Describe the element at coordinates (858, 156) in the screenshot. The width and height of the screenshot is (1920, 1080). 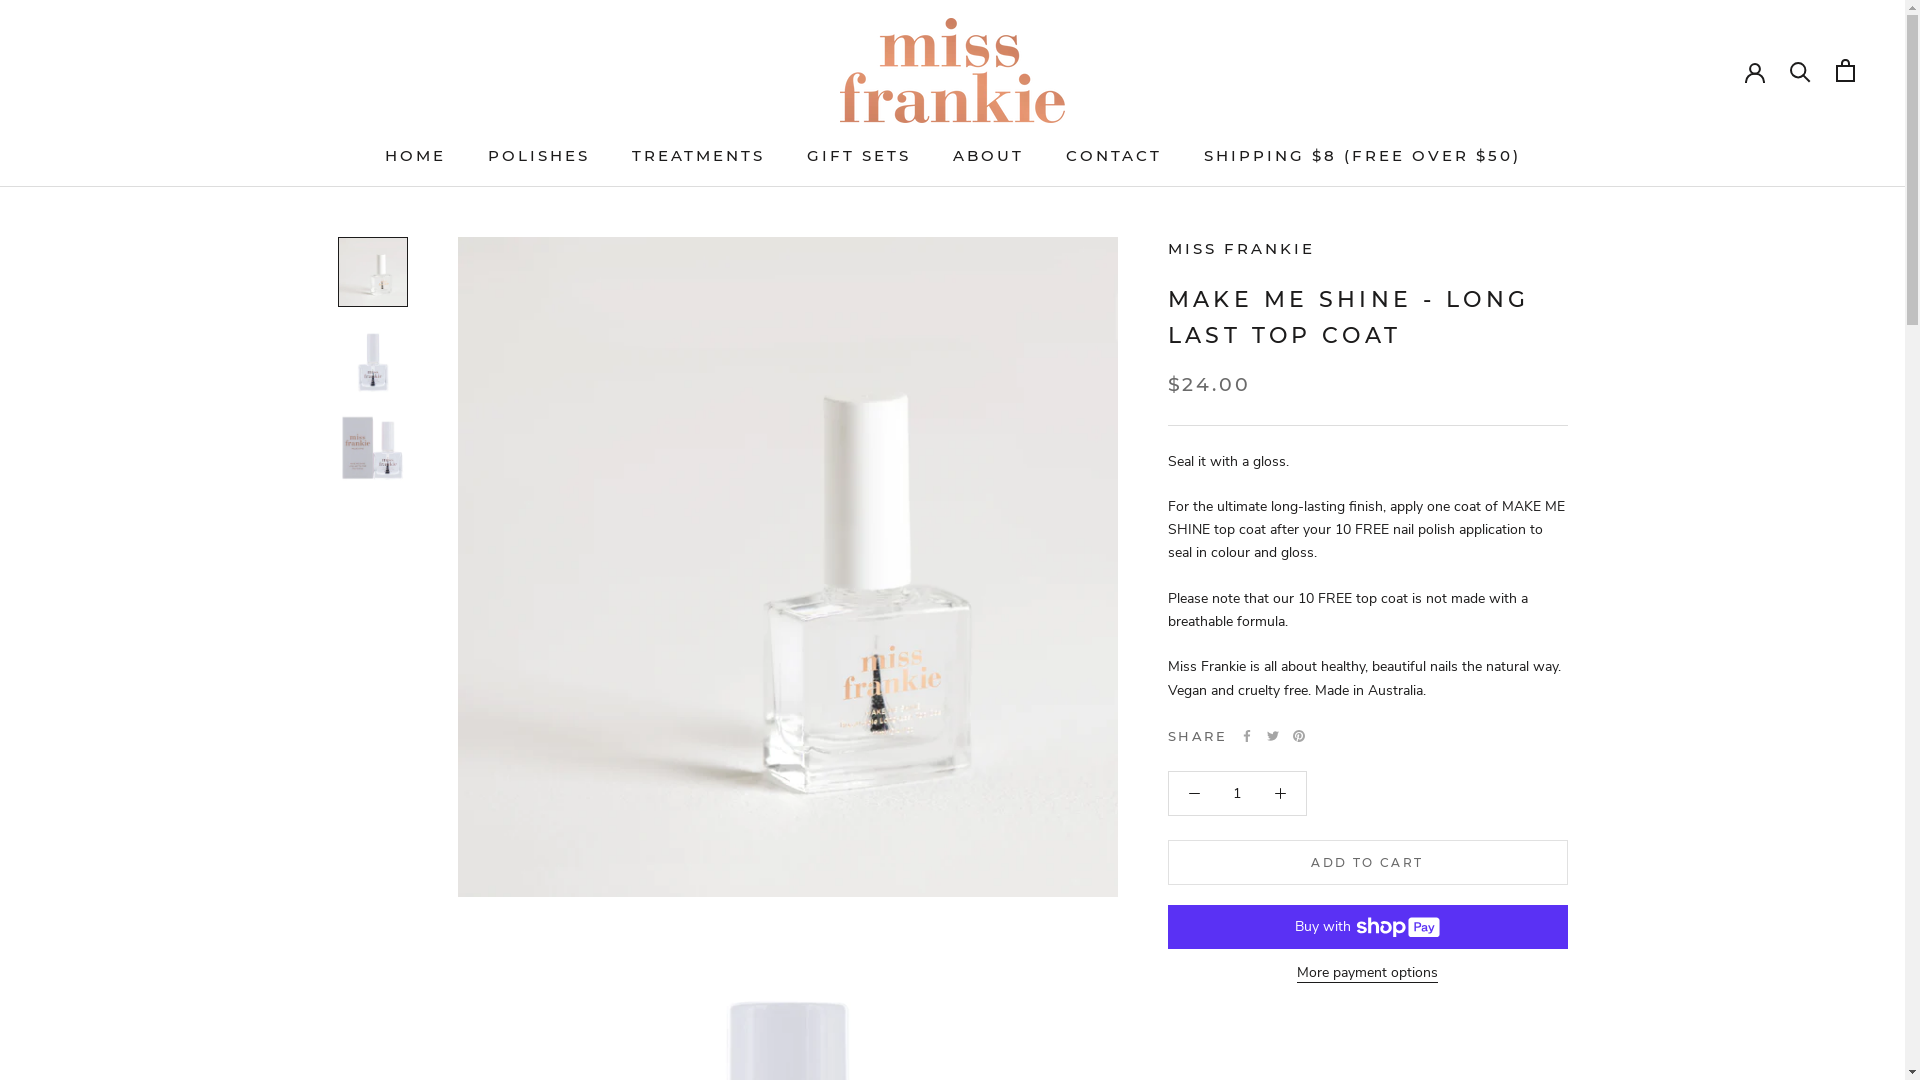
I see `GIFT SETS
GIFT SETS` at that location.